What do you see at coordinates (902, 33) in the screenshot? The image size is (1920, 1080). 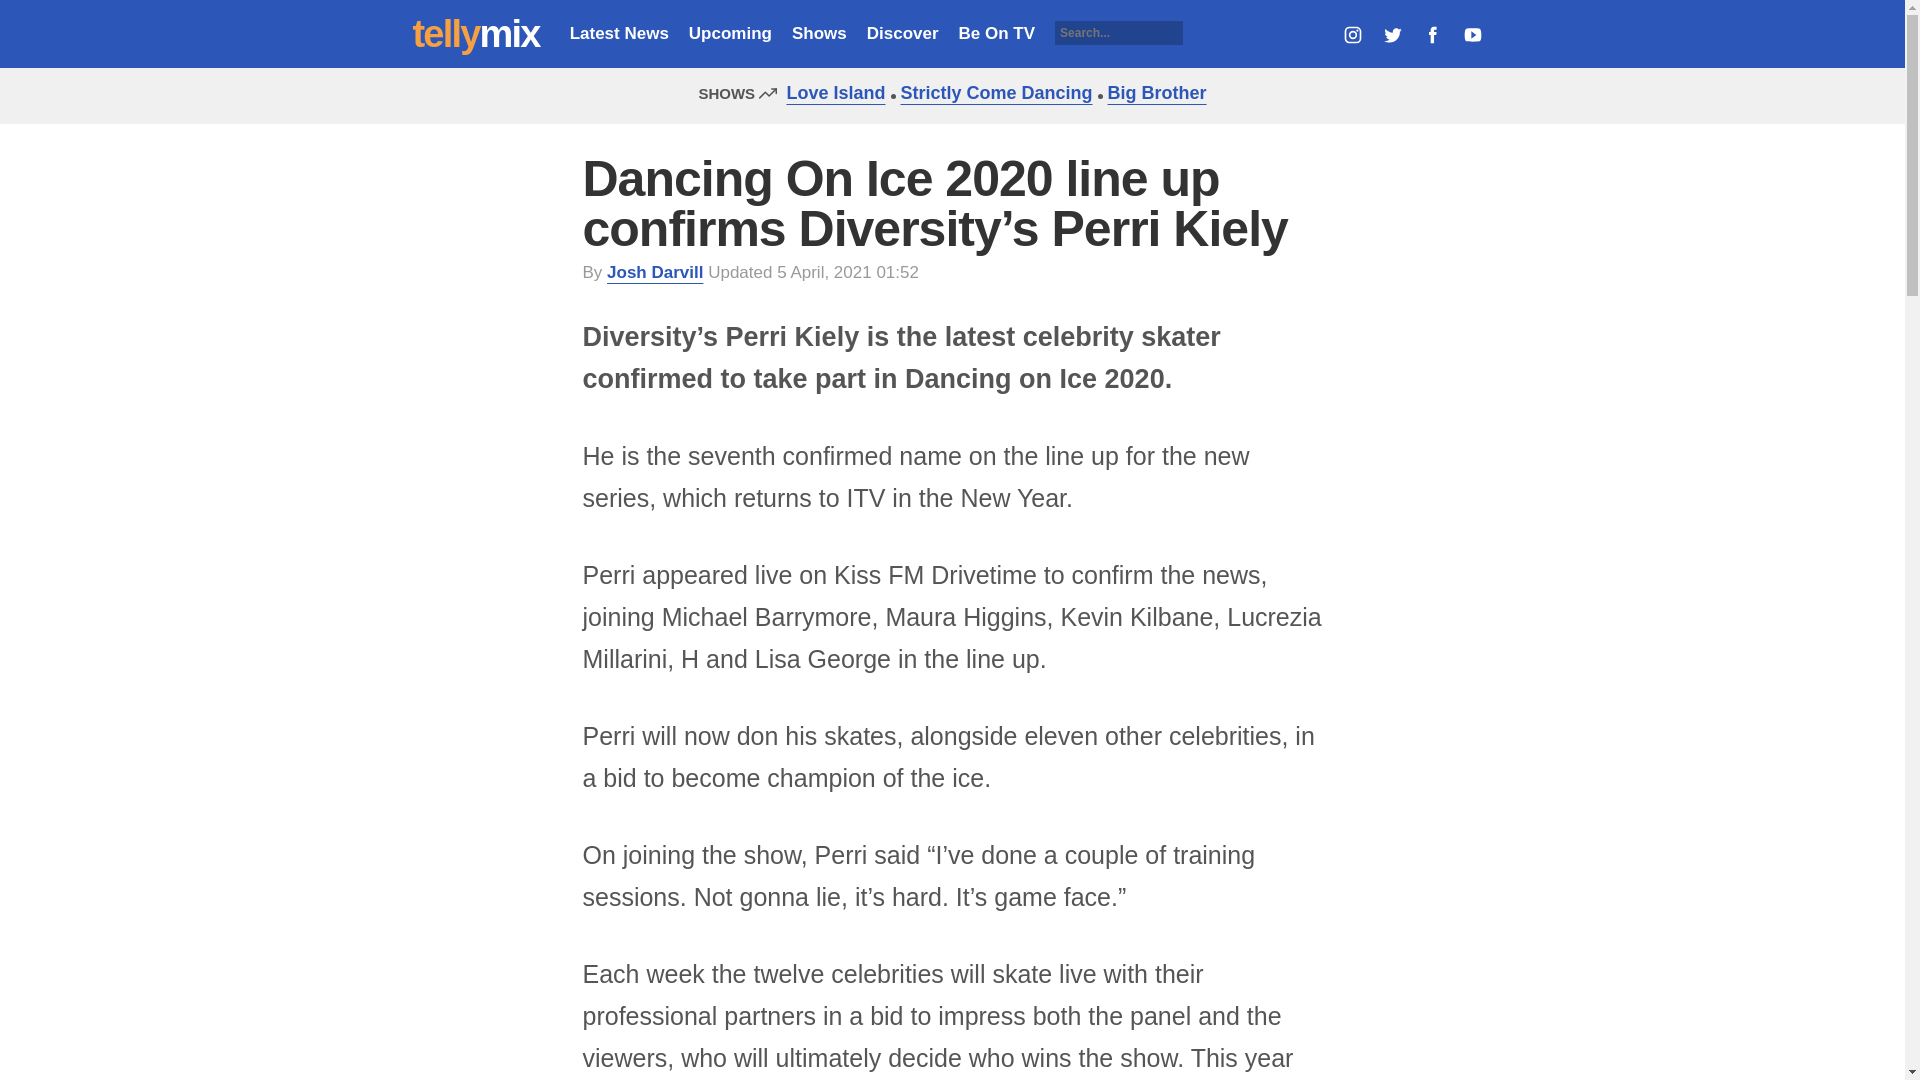 I see `Discover` at bounding box center [902, 33].